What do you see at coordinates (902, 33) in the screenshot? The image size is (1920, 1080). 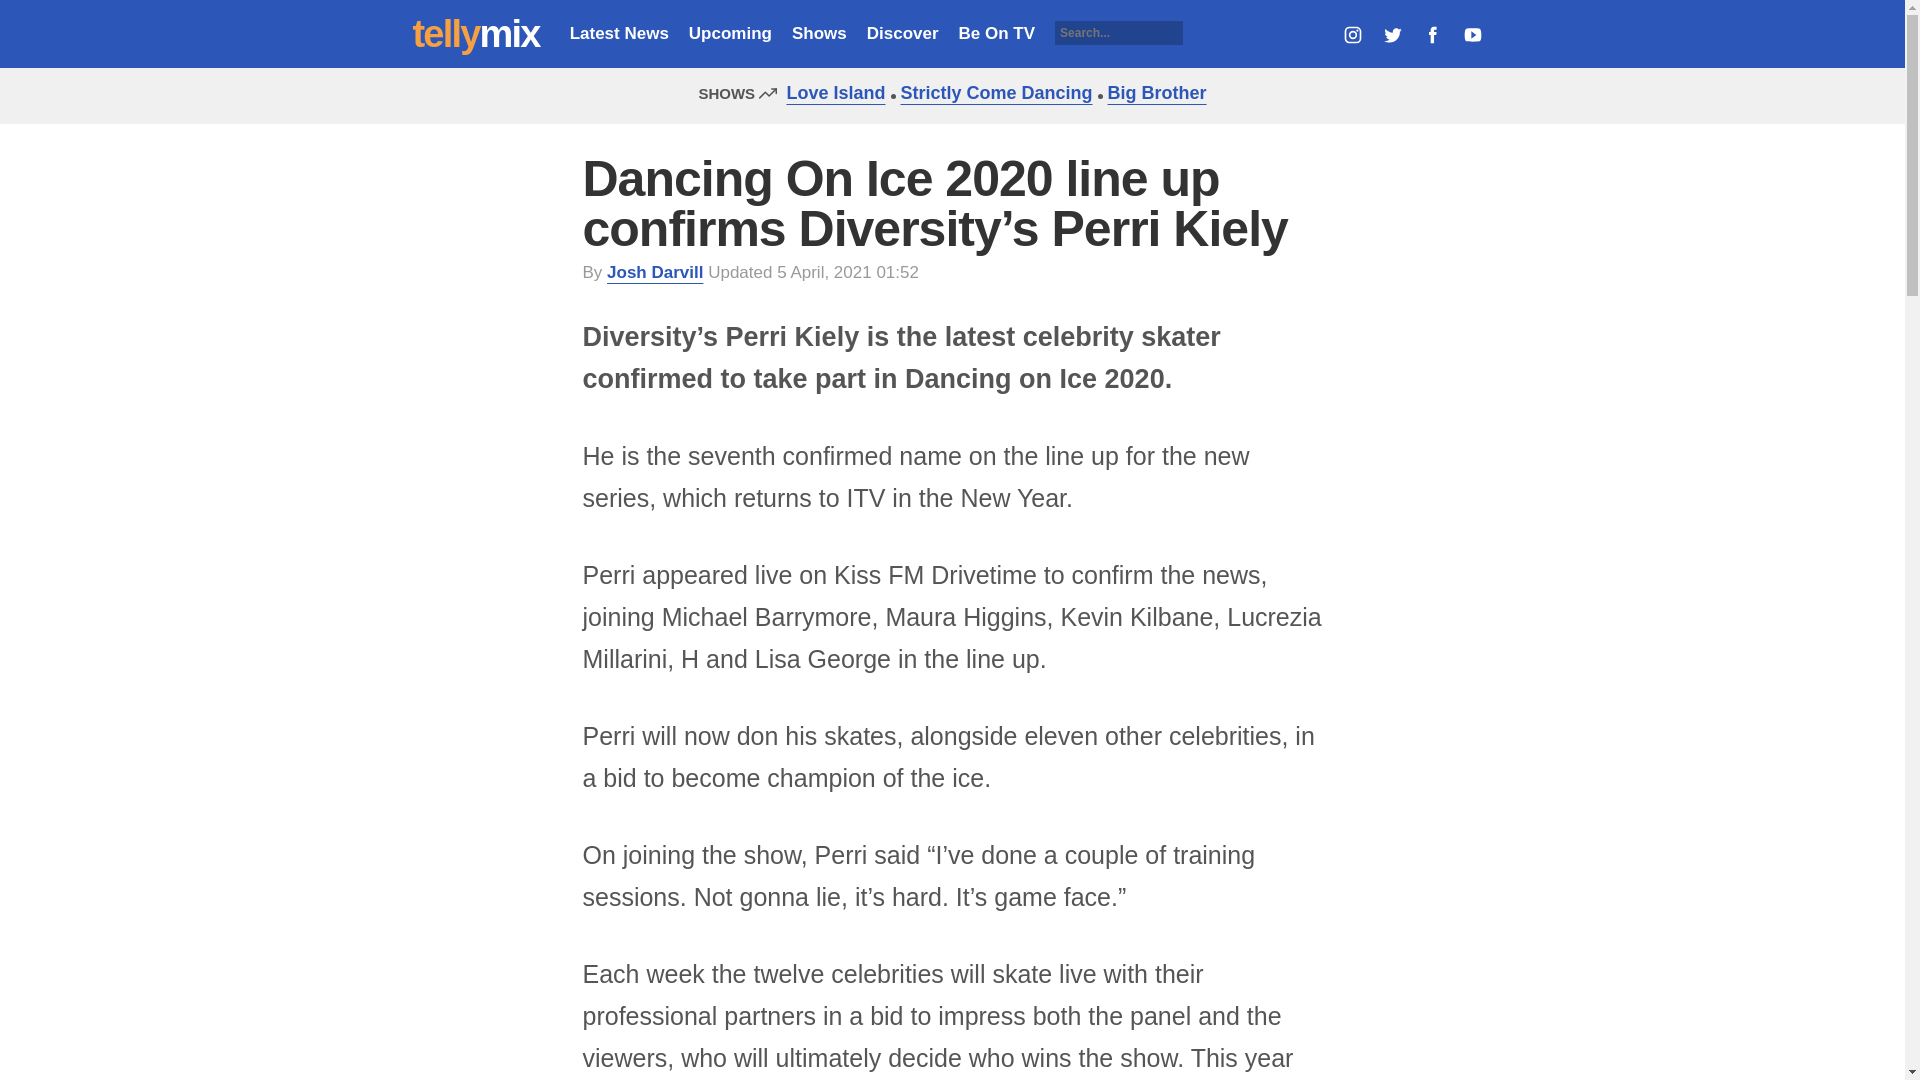 I see `Discover` at bounding box center [902, 33].